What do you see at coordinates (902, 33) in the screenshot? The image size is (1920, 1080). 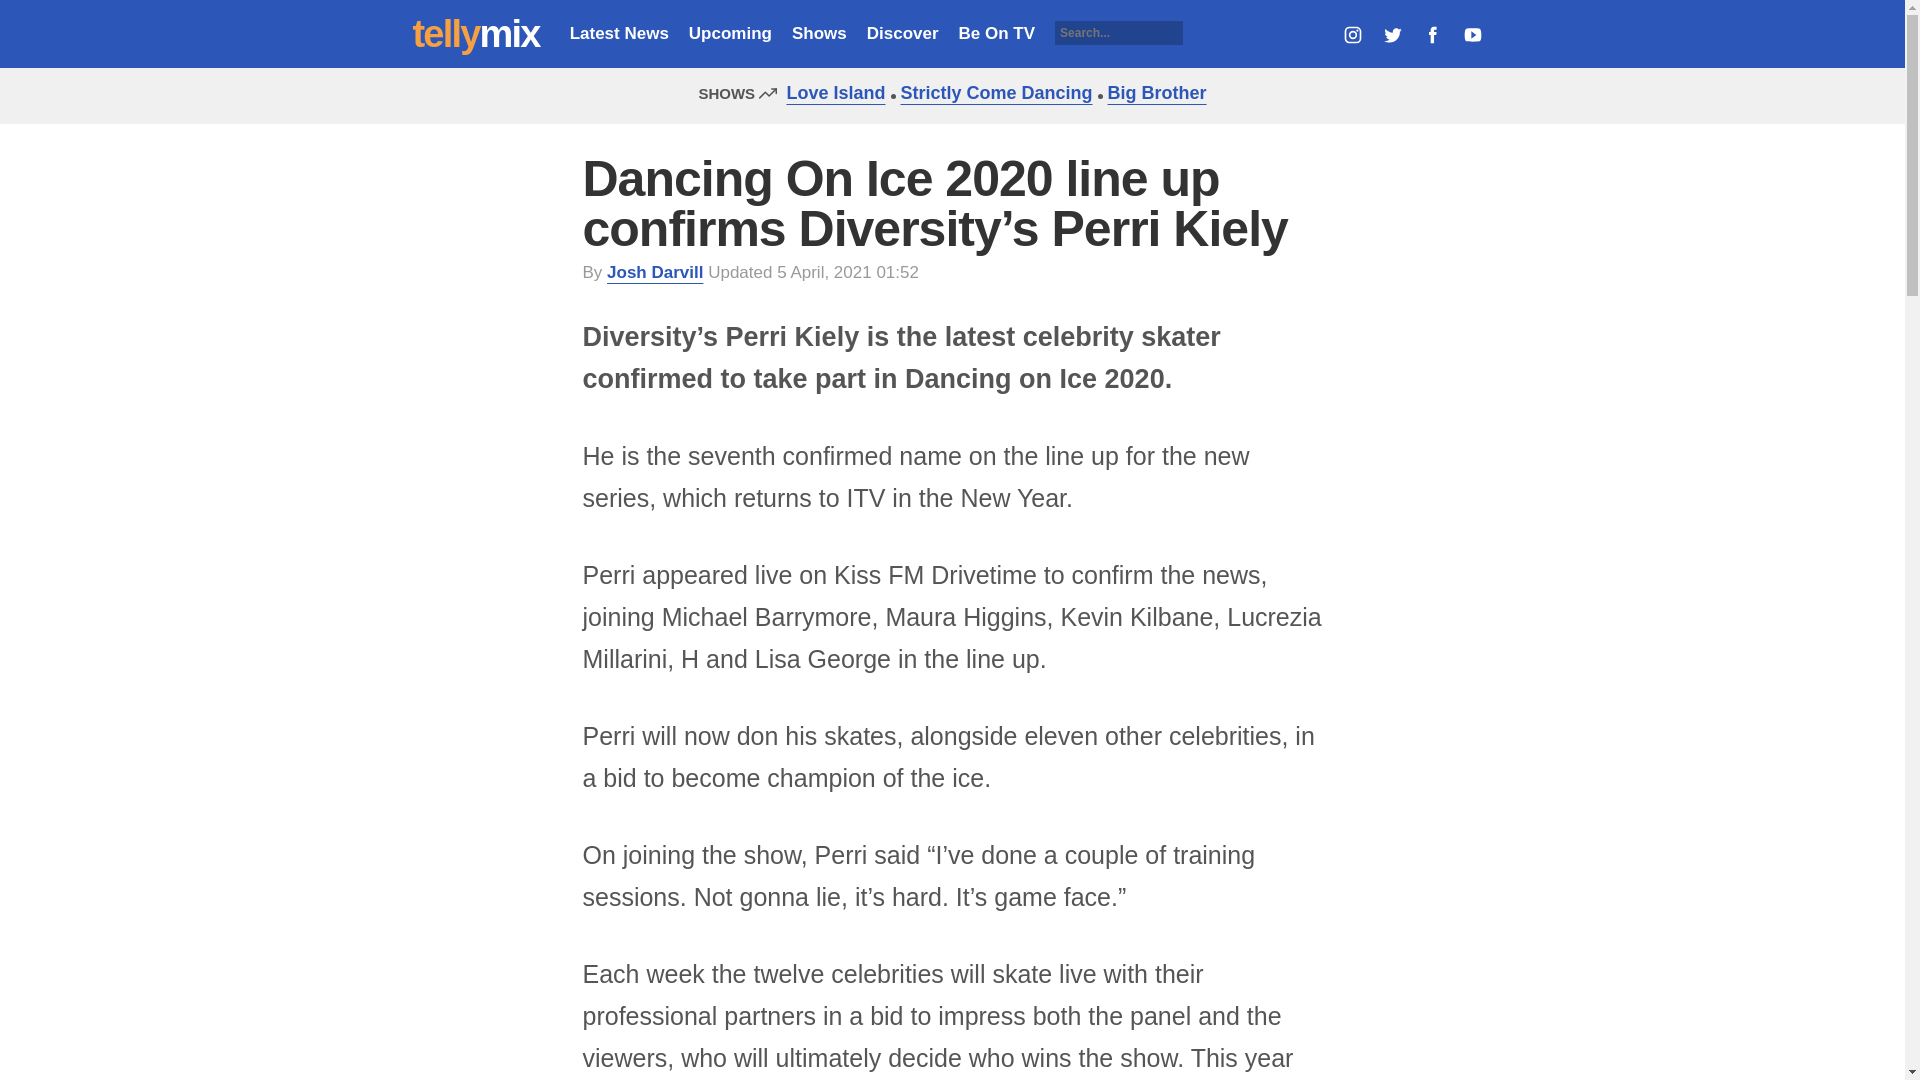 I see `Discover` at bounding box center [902, 33].